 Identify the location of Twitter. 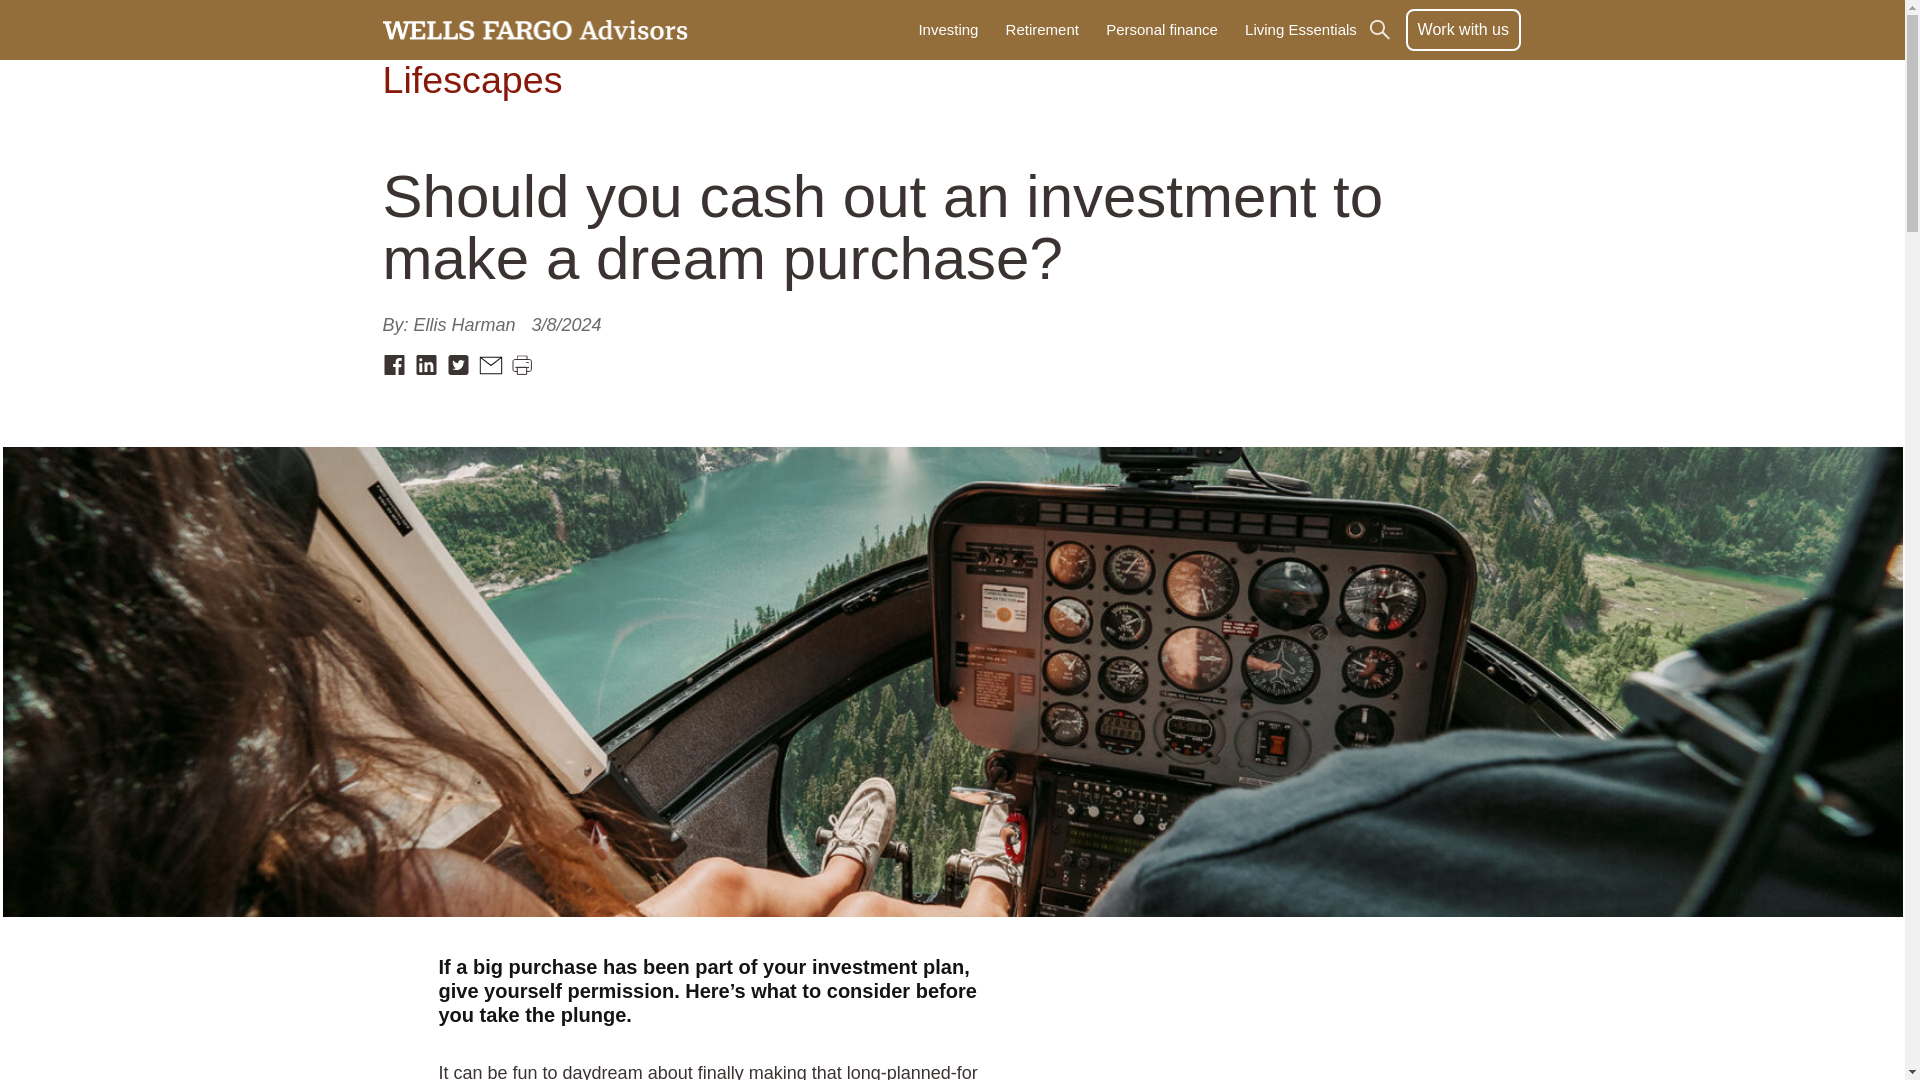
(458, 364).